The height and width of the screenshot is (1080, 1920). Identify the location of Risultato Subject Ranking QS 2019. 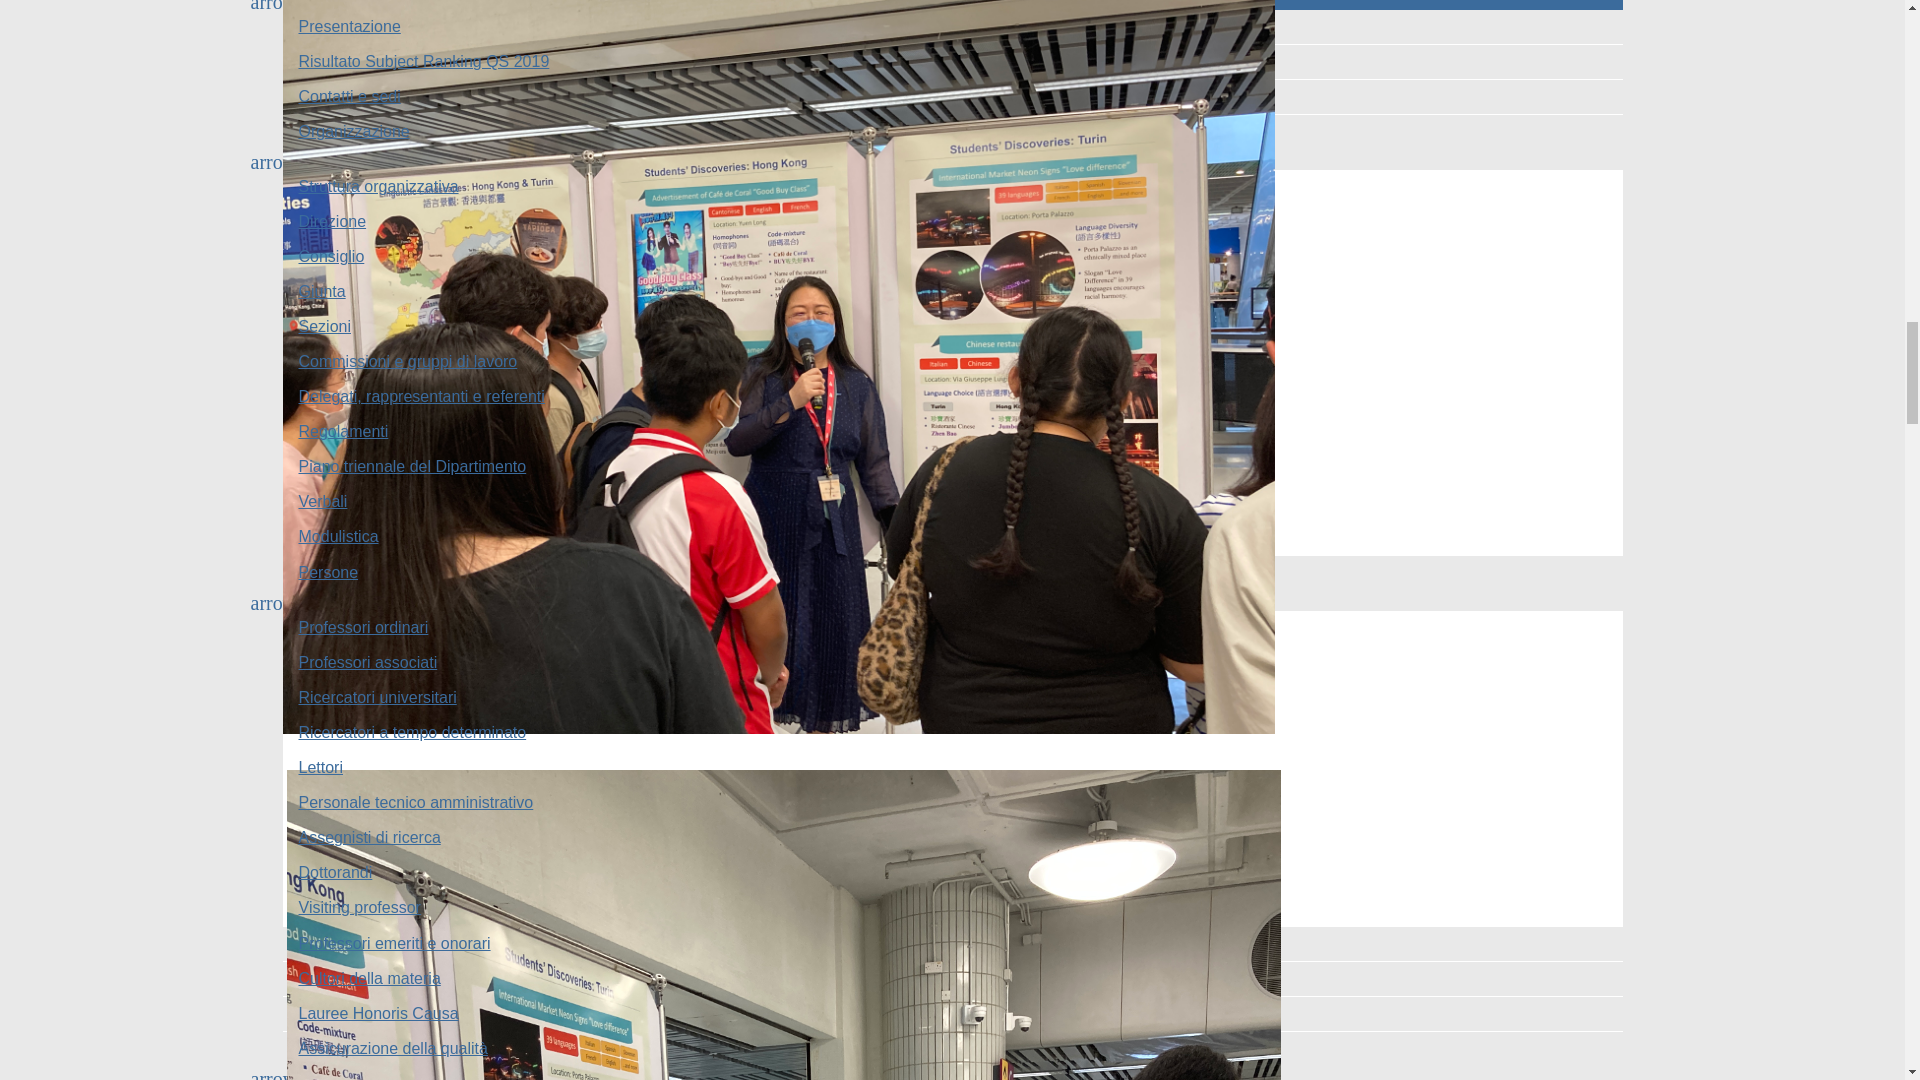
(952, 62).